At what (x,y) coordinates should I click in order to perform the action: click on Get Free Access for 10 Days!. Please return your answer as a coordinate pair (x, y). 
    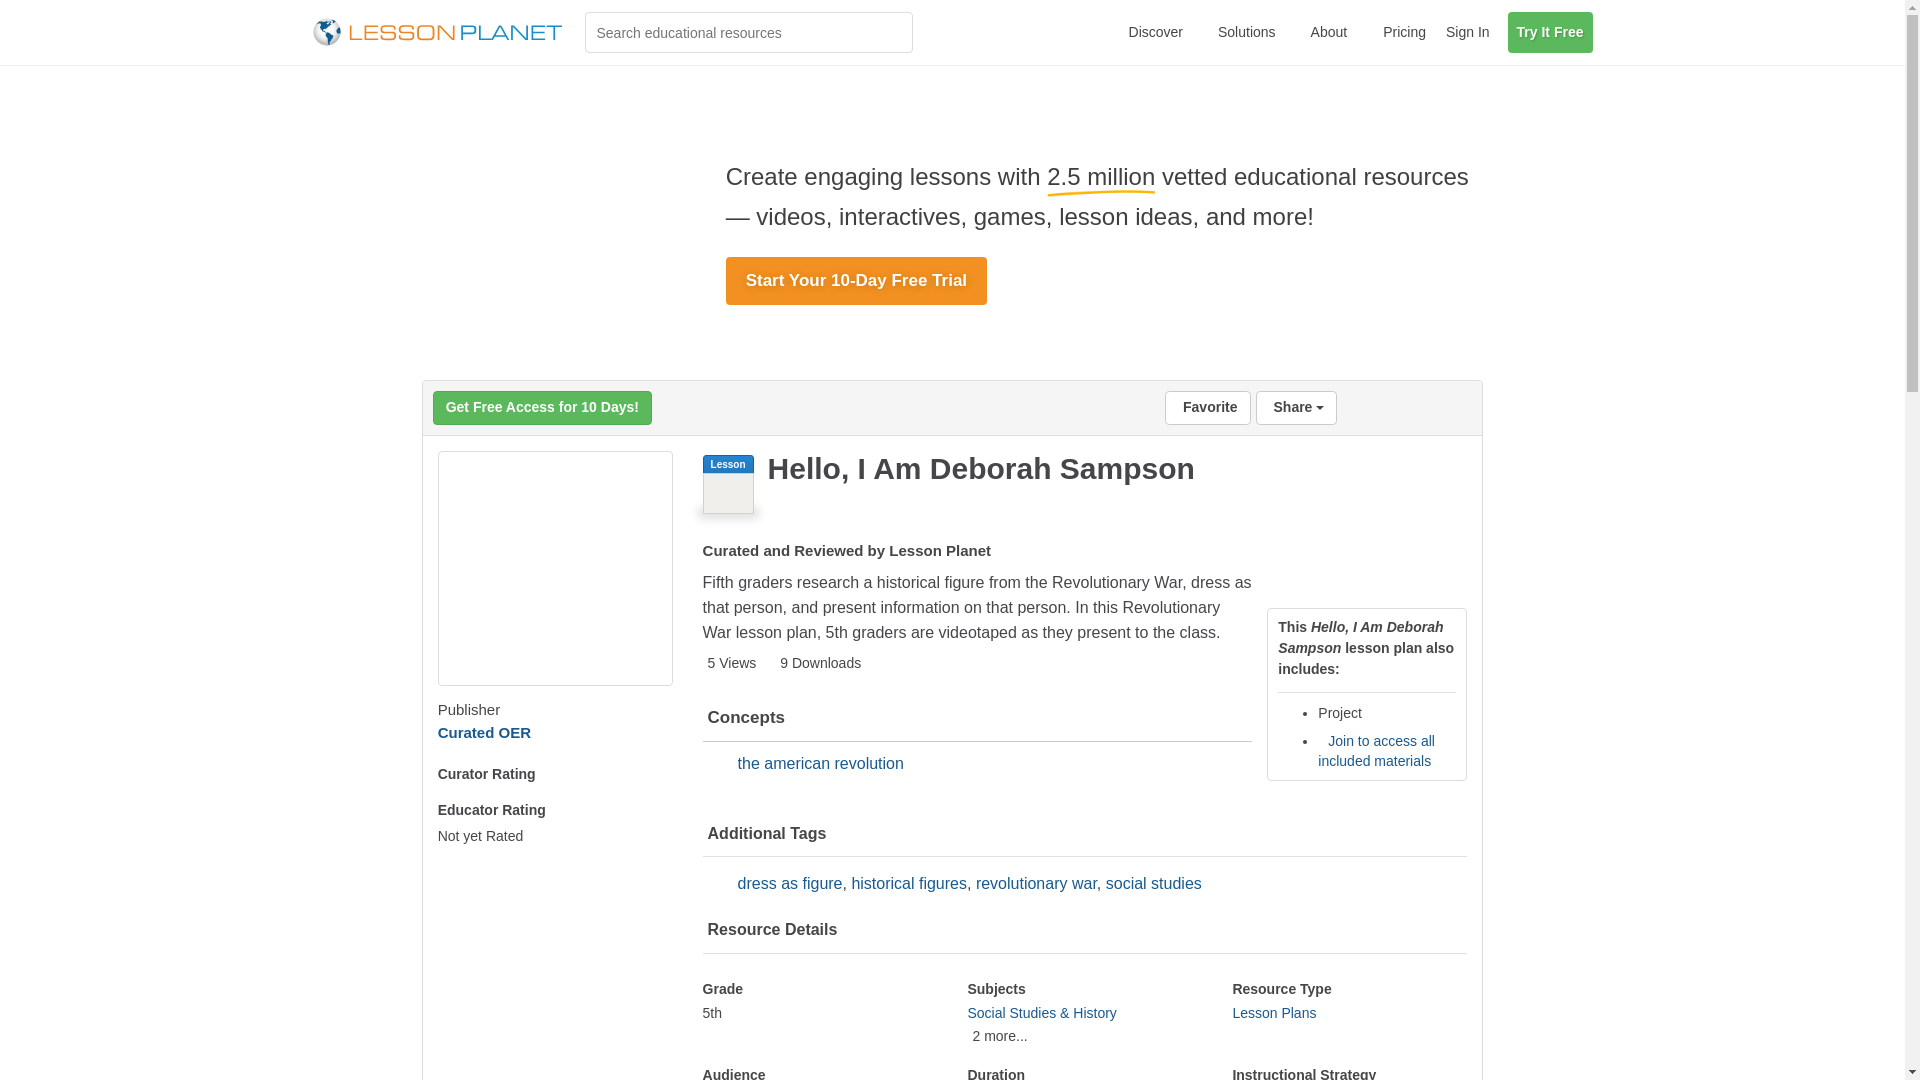
    Looking at the image, I should click on (542, 408).